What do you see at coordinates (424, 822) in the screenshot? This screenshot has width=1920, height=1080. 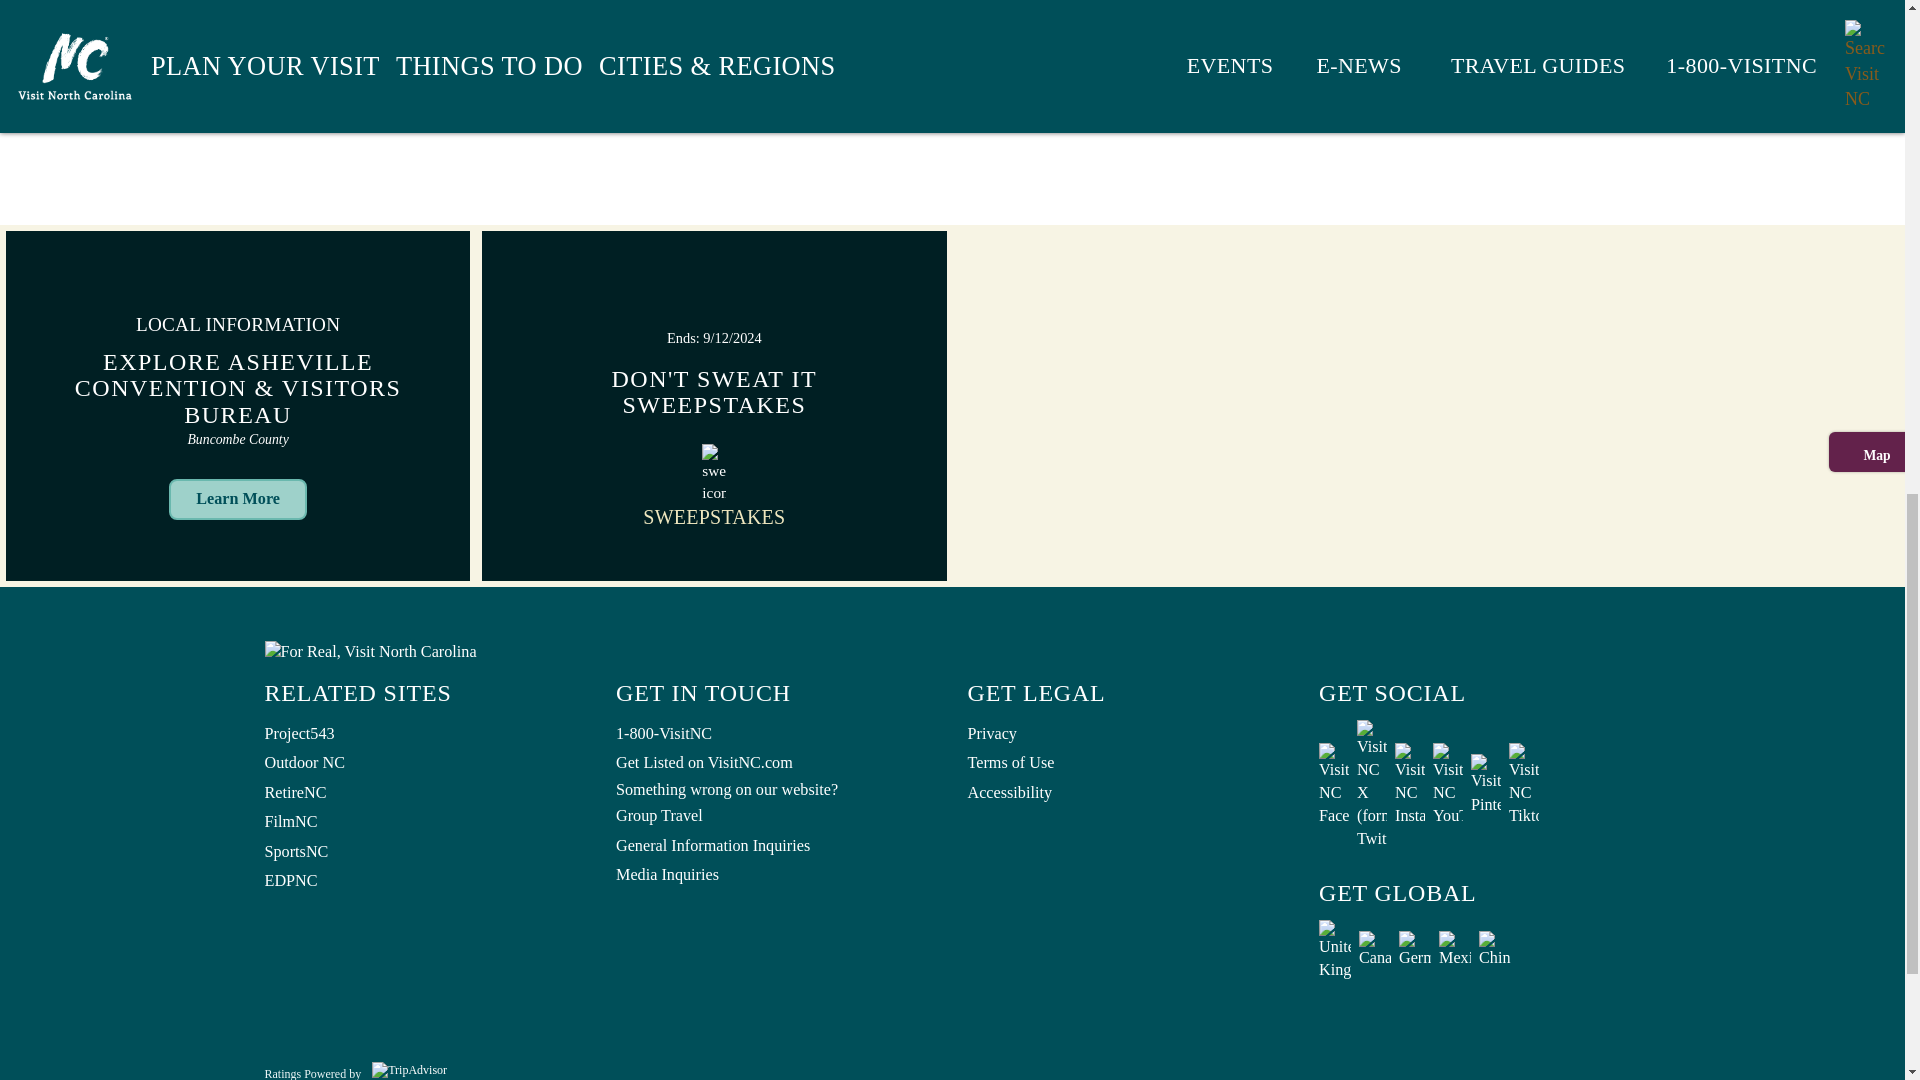 I see `FilmNC` at bounding box center [424, 822].